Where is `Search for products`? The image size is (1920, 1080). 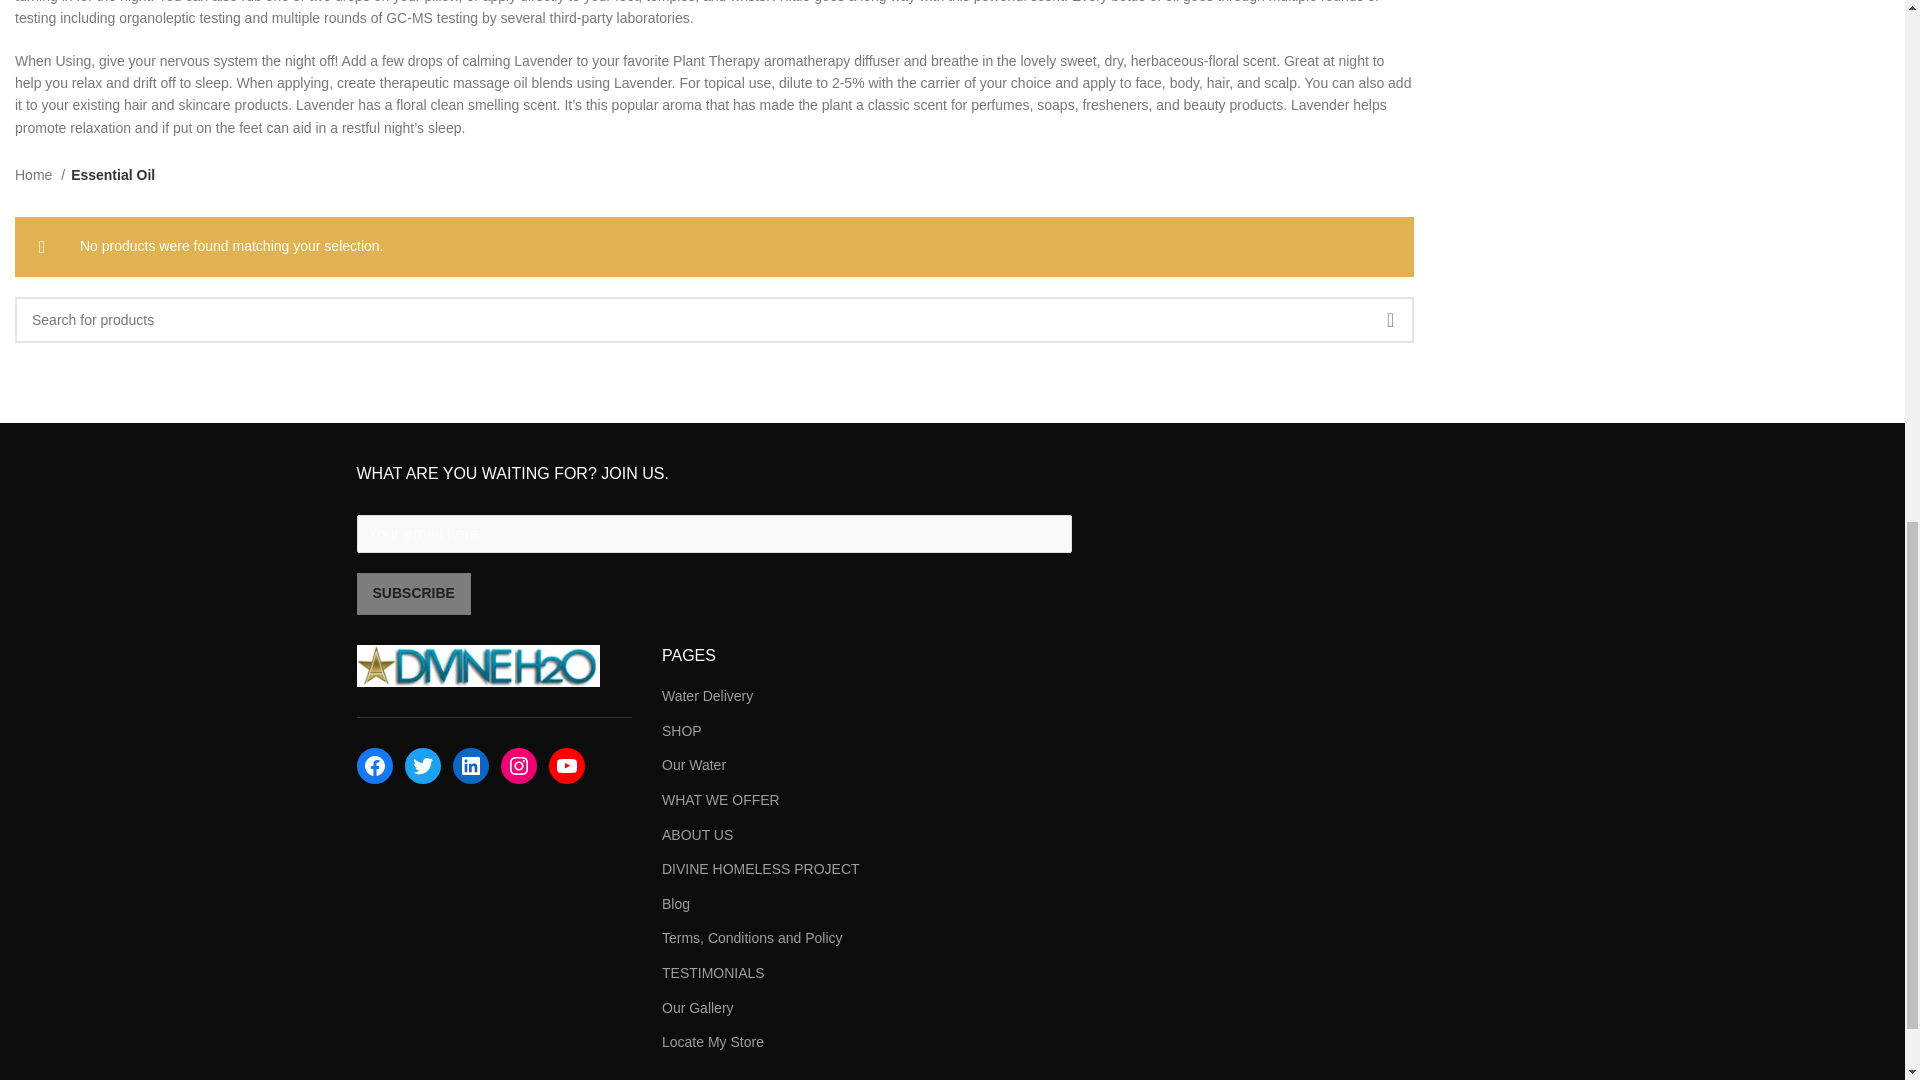 Search for products is located at coordinates (714, 318).